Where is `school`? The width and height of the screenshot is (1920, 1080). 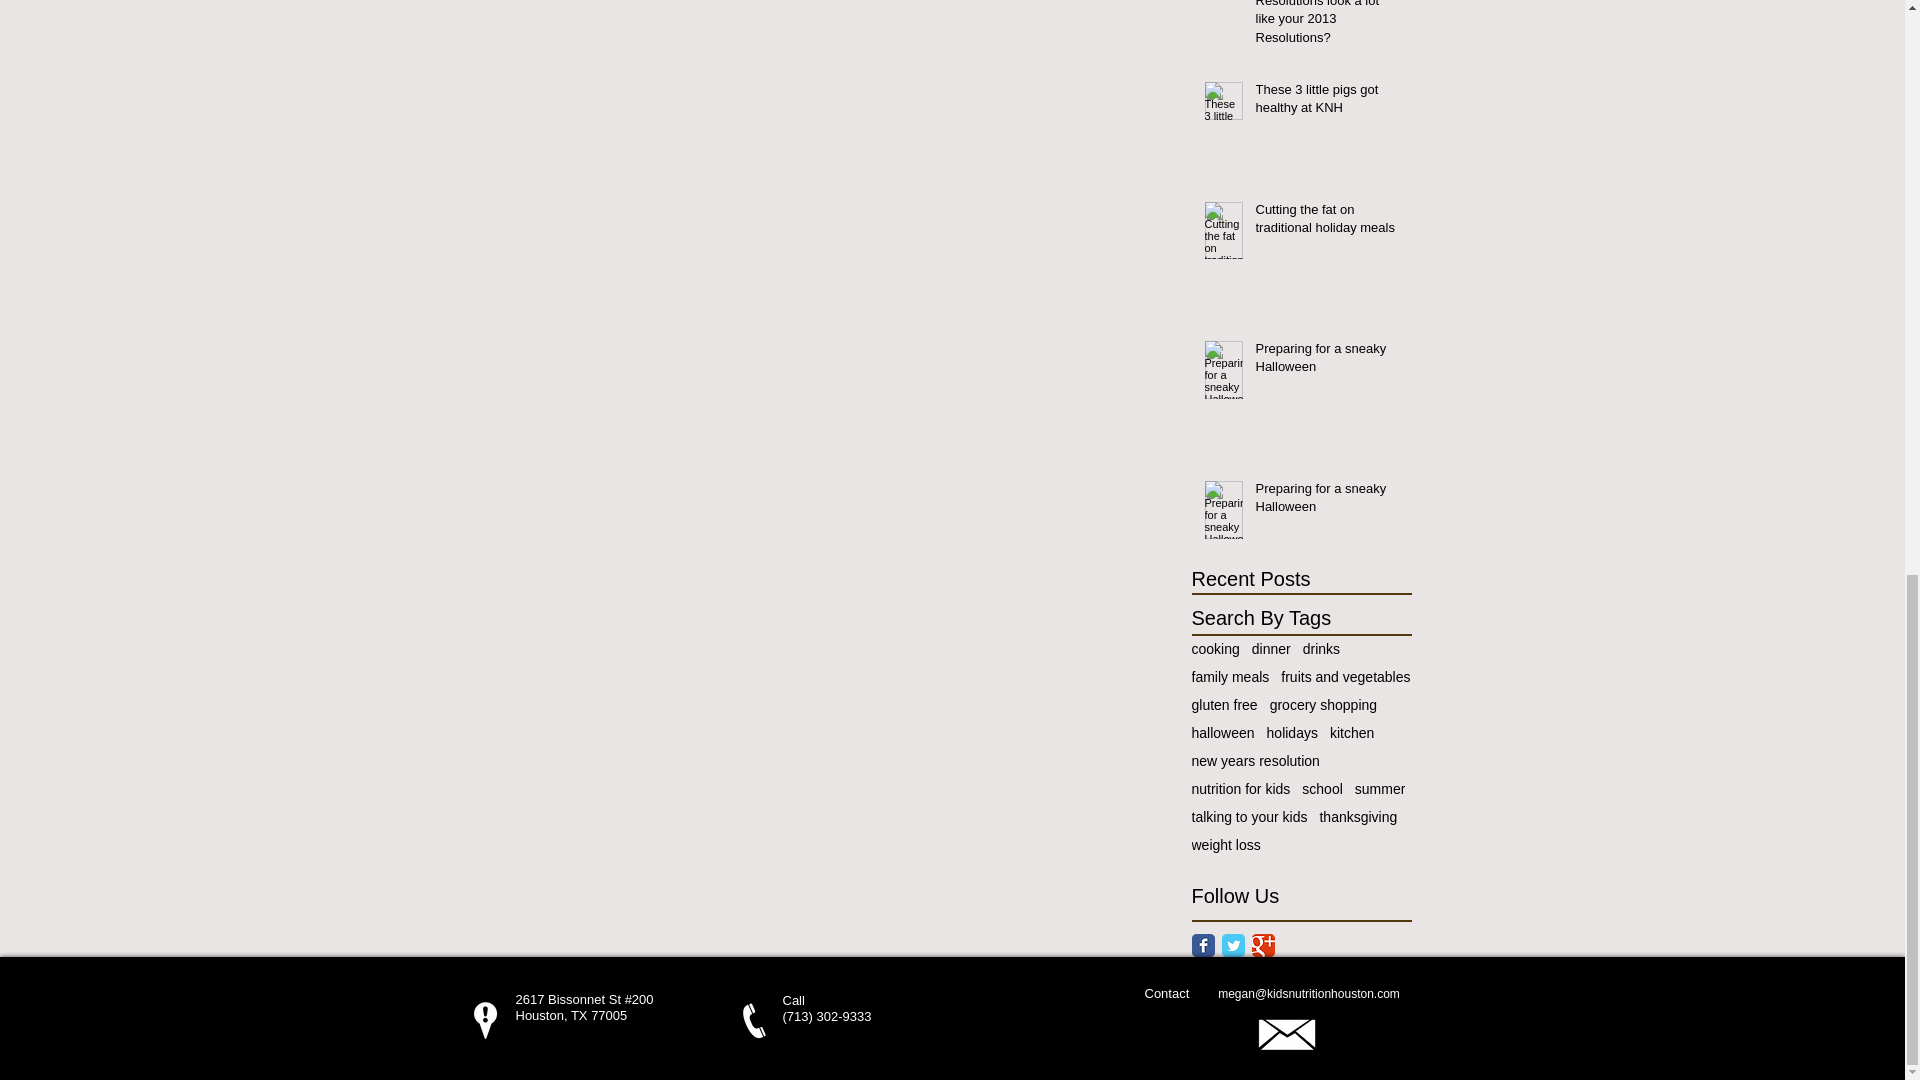
school is located at coordinates (1322, 788).